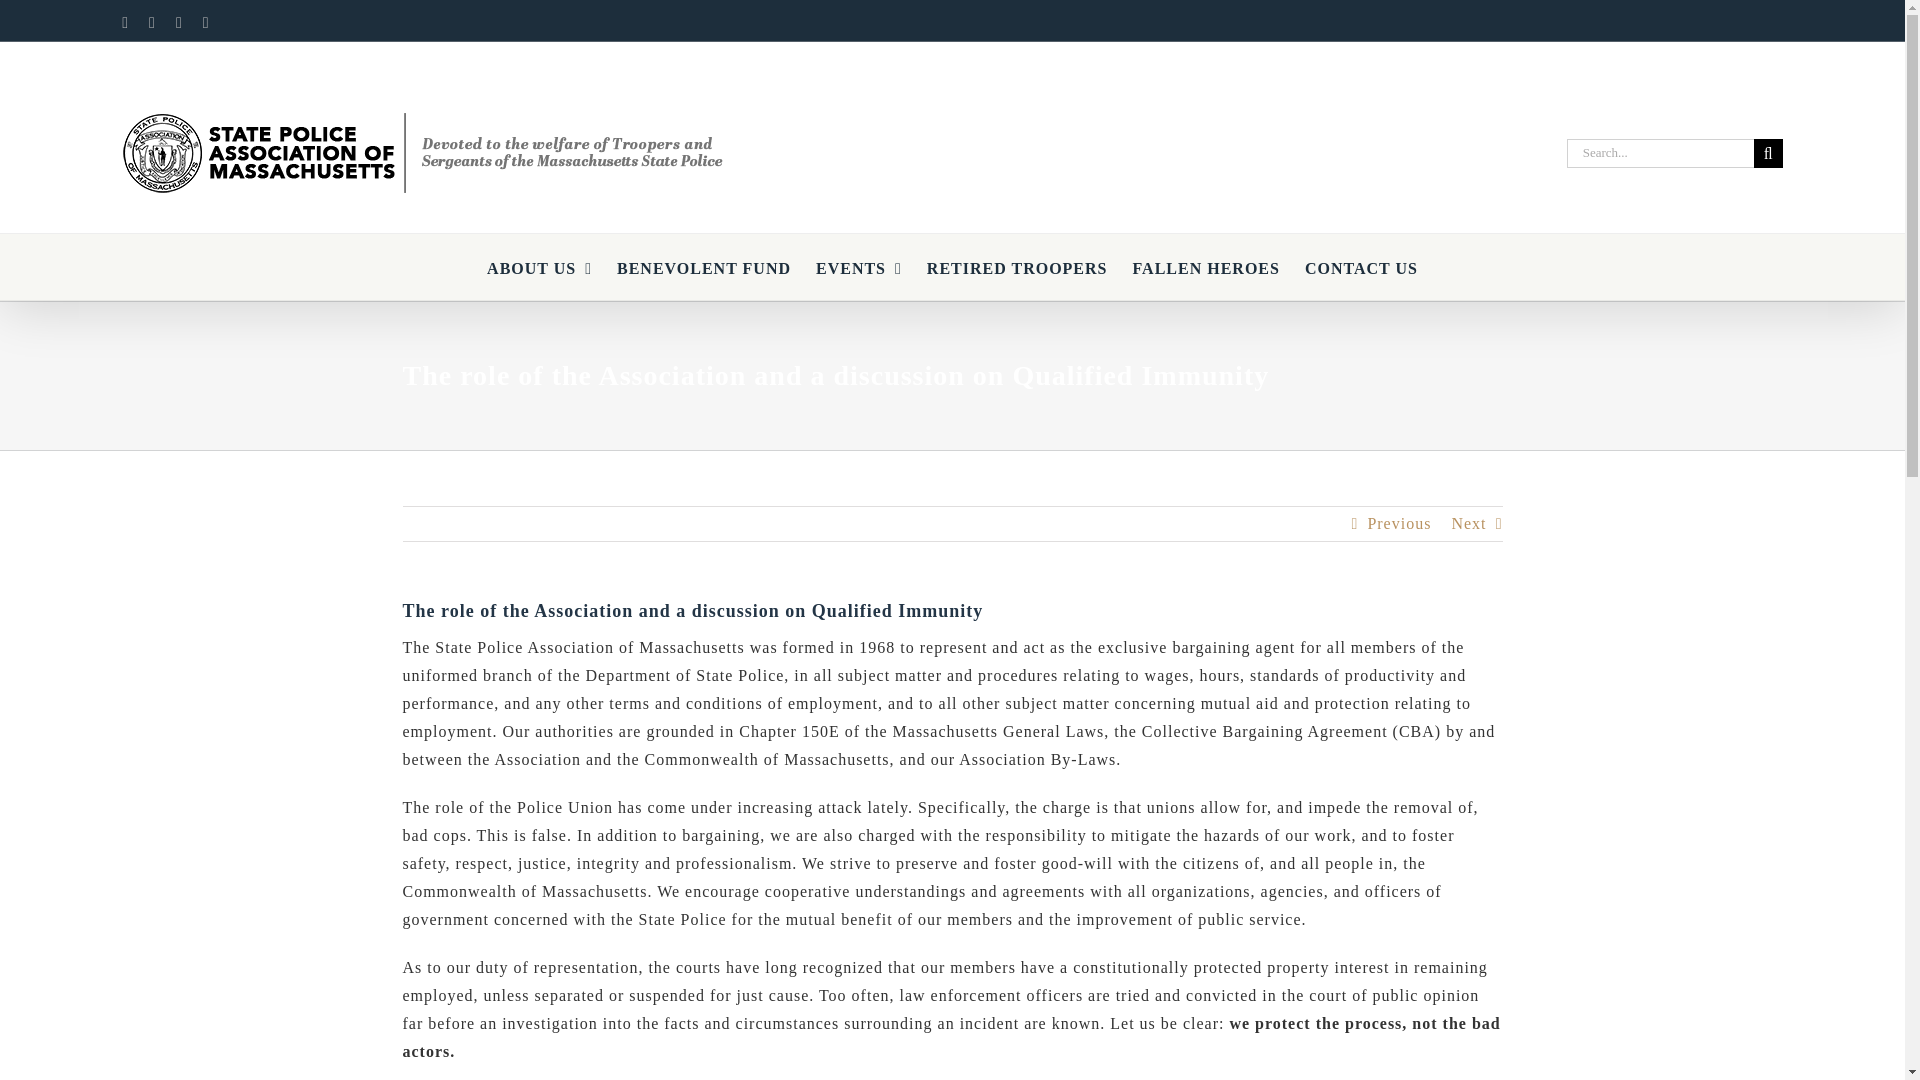 The image size is (1920, 1080). Describe the element at coordinates (1362, 267) in the screenshot. I see `CONTACT US` at that location.